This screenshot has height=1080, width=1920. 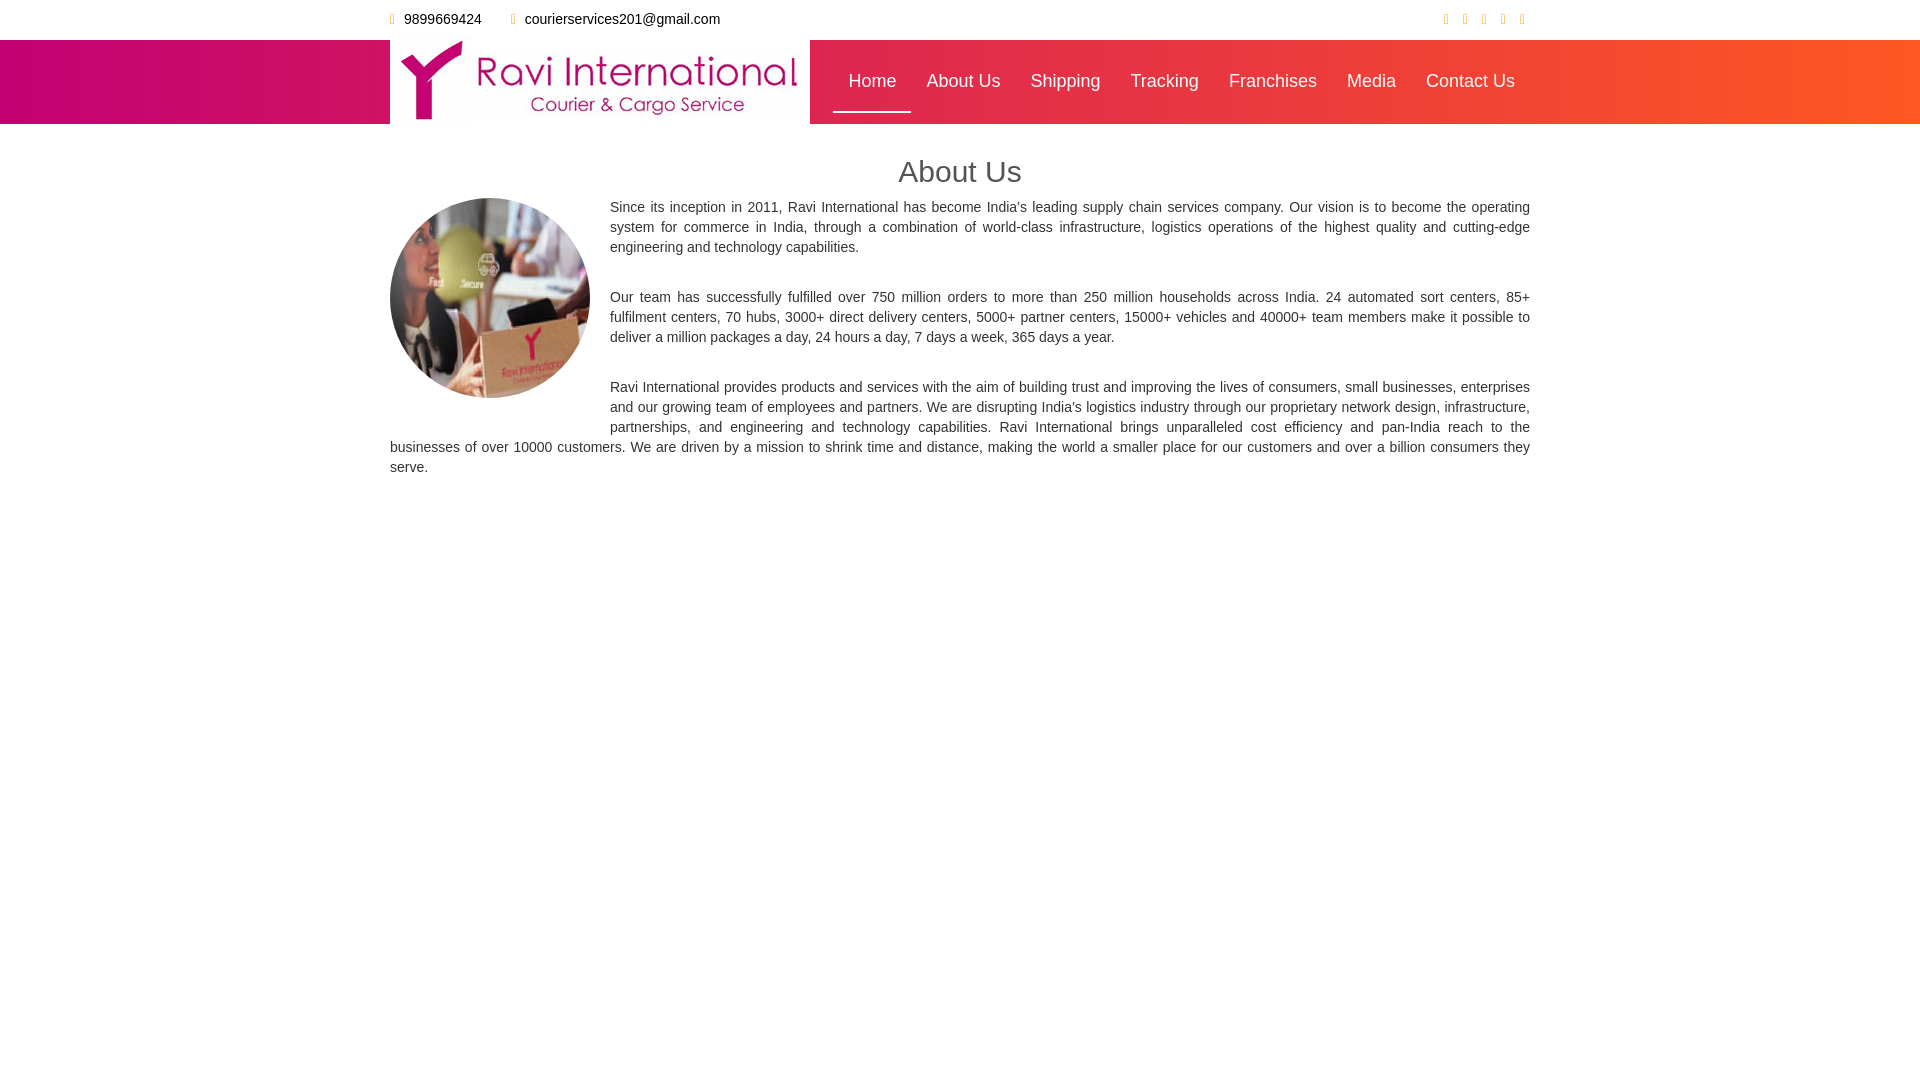 What do you see at coordinates (442, 18) in the screenshot?
I see `9899669424` at bounding box center [442, 18].